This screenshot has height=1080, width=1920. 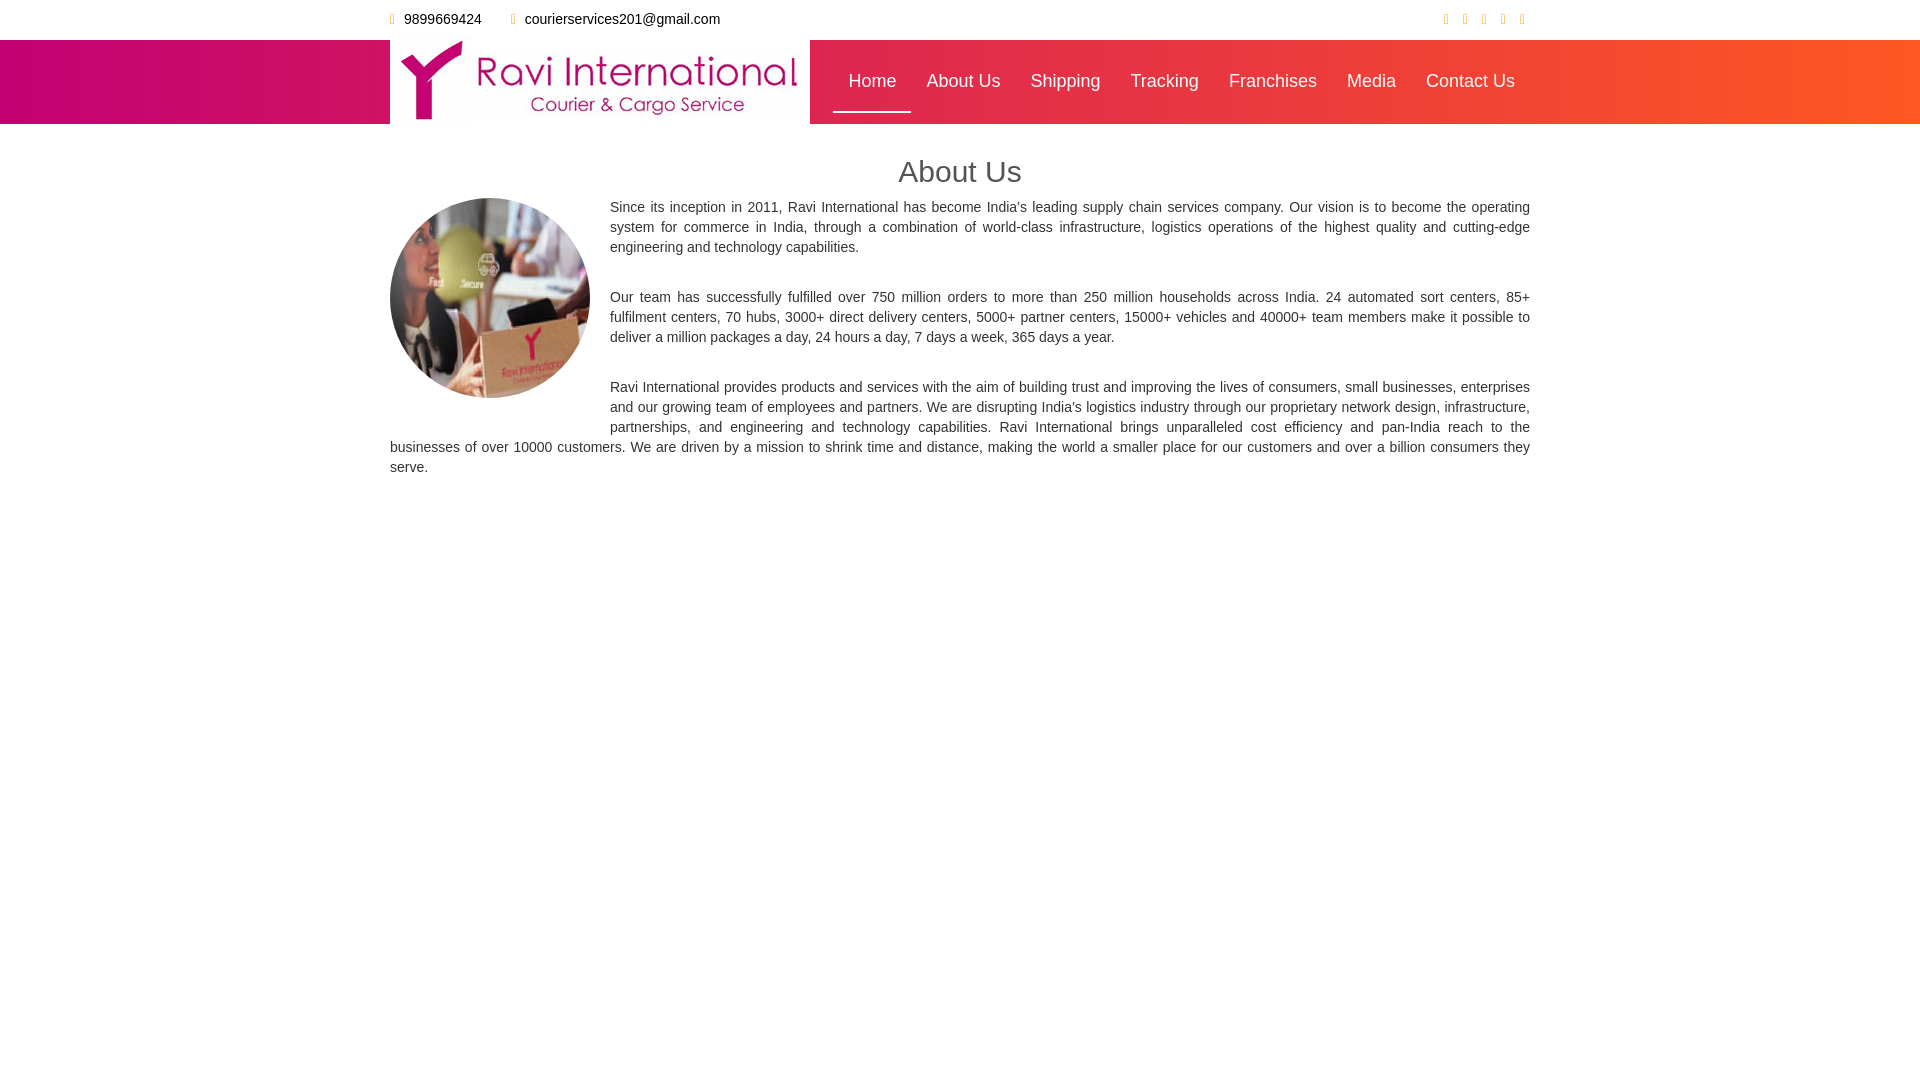 What do you see at coordinates (442, 18) in the screenshot?
I see `9899669424` at bounding box center [442, 18].